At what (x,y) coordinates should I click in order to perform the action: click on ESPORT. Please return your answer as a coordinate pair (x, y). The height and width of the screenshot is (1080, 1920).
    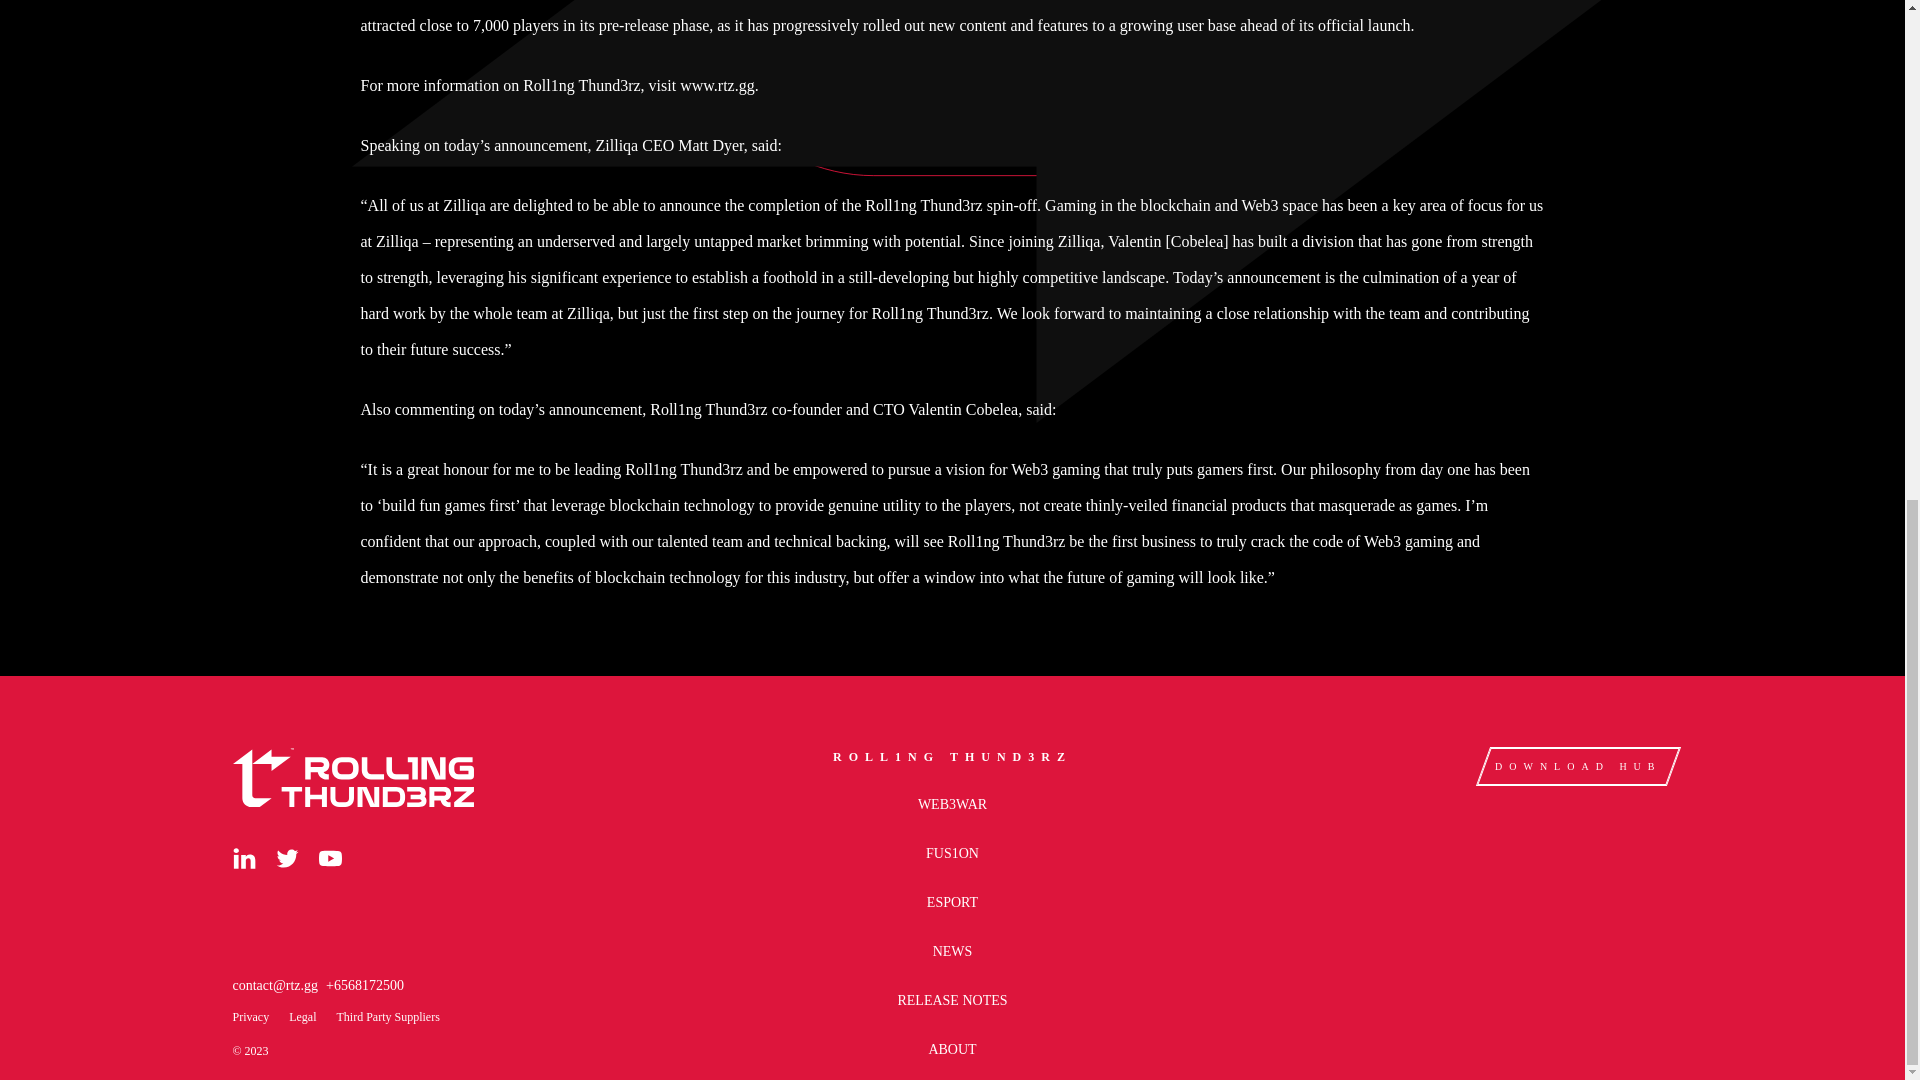
    Looking at the image, I should click on (952, 902).